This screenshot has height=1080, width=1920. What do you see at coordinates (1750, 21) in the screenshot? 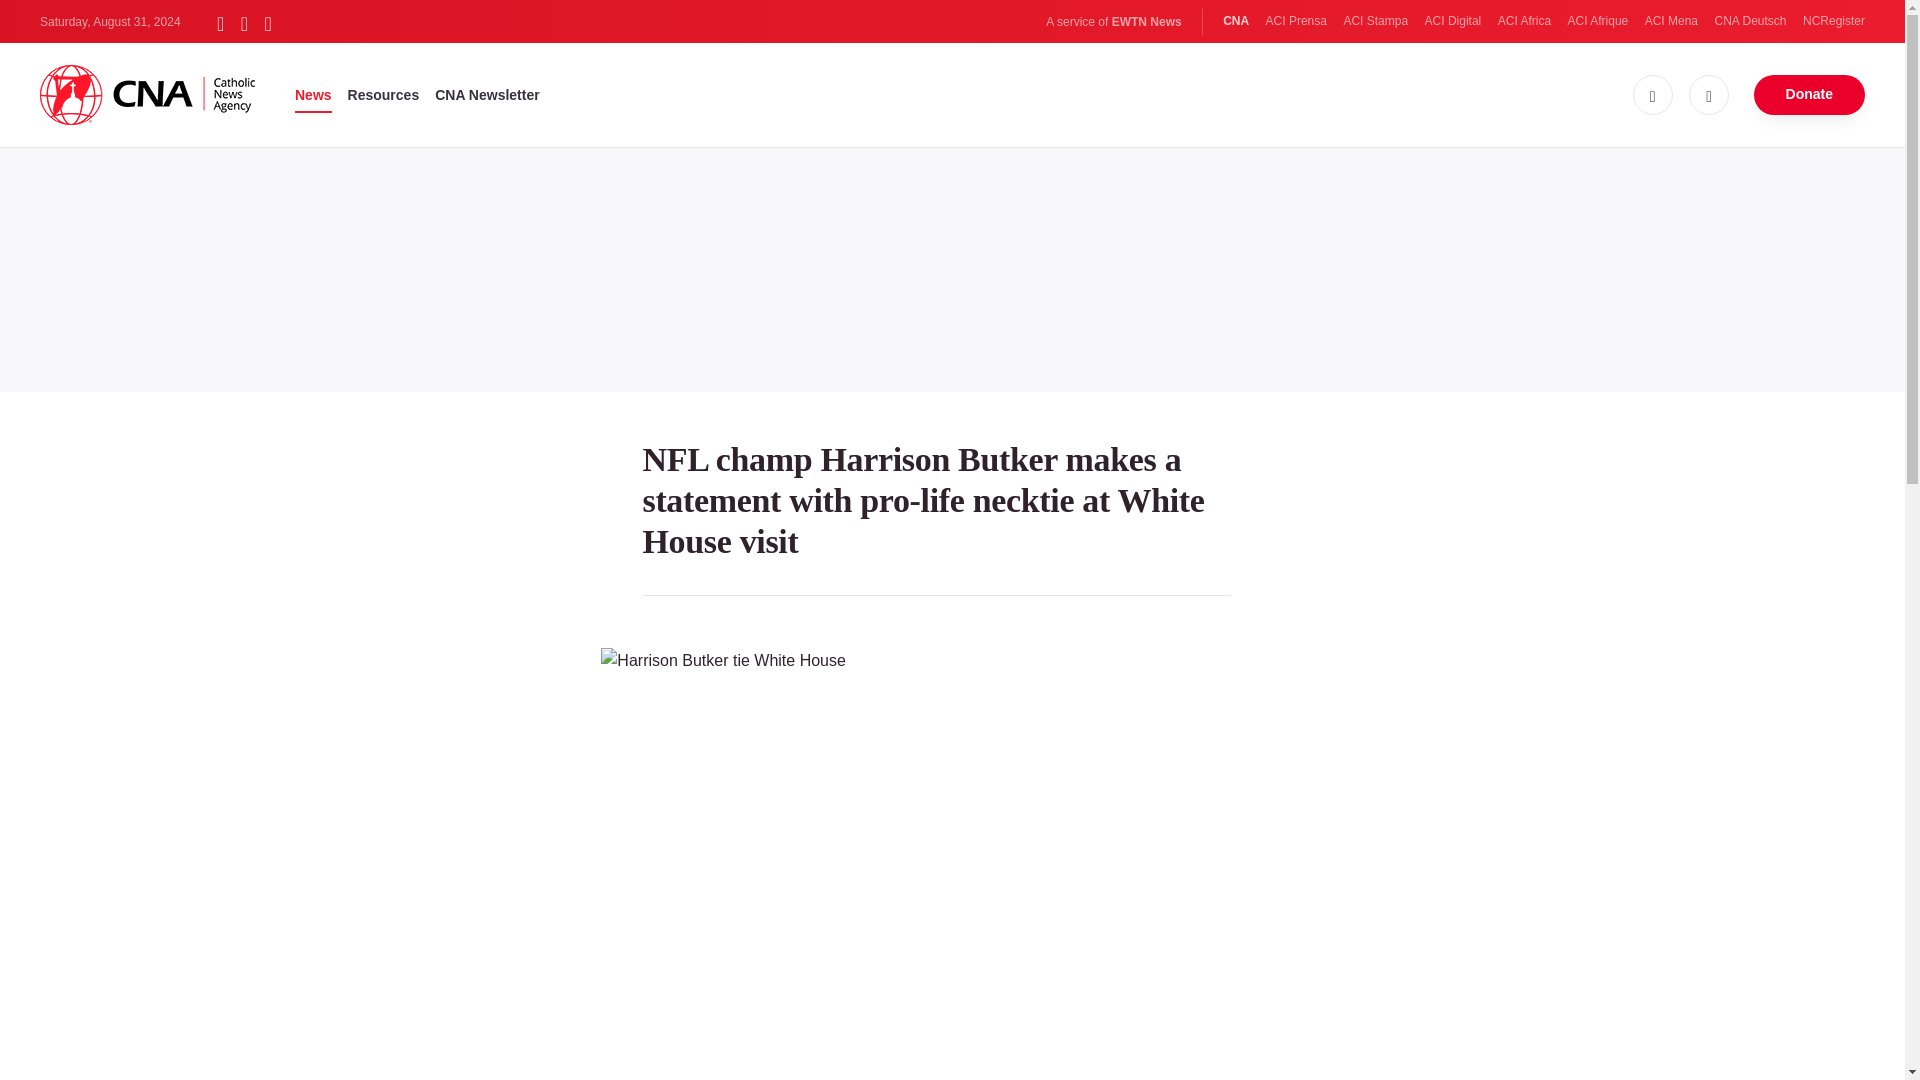
I see `CNA Deutsch` at bounding box center [1750, 21].